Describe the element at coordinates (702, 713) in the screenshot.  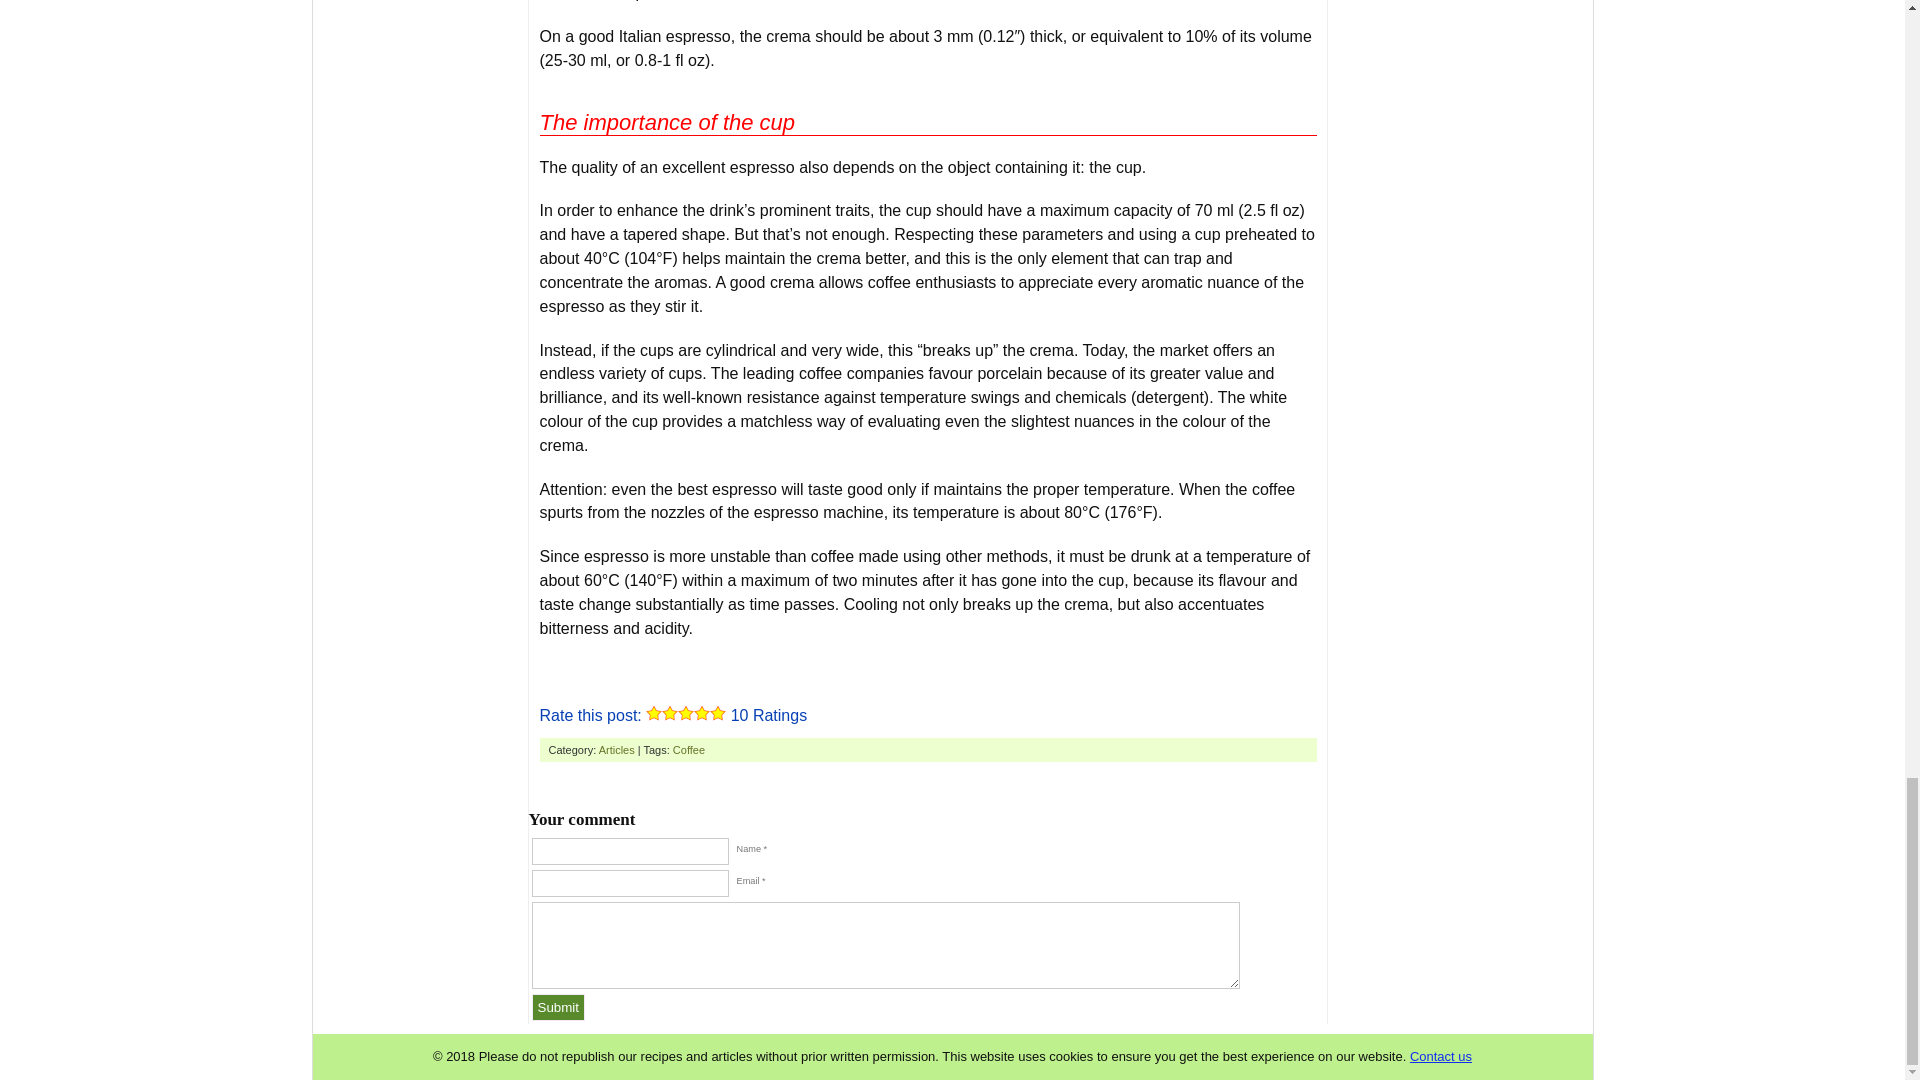
I see `4 Stars` at that location.